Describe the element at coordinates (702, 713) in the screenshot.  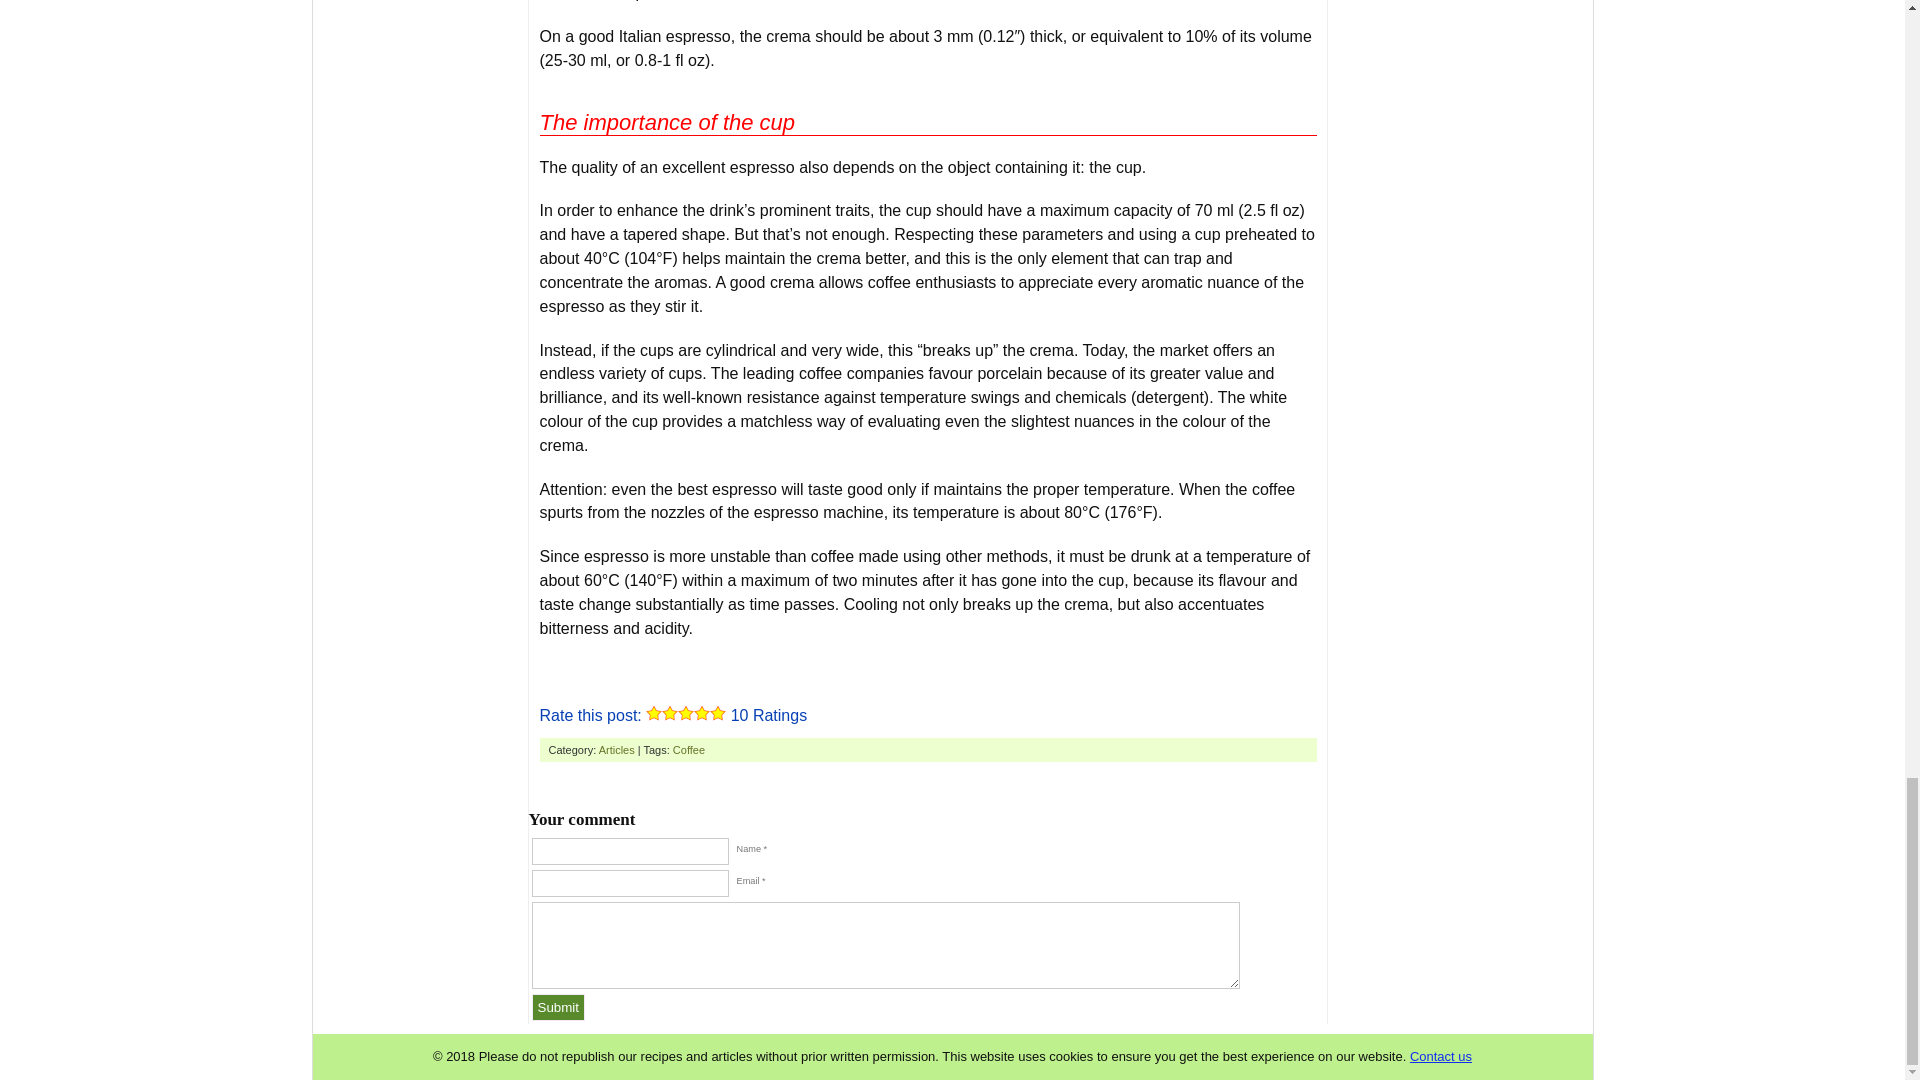
I see `4 Stars` at that location.